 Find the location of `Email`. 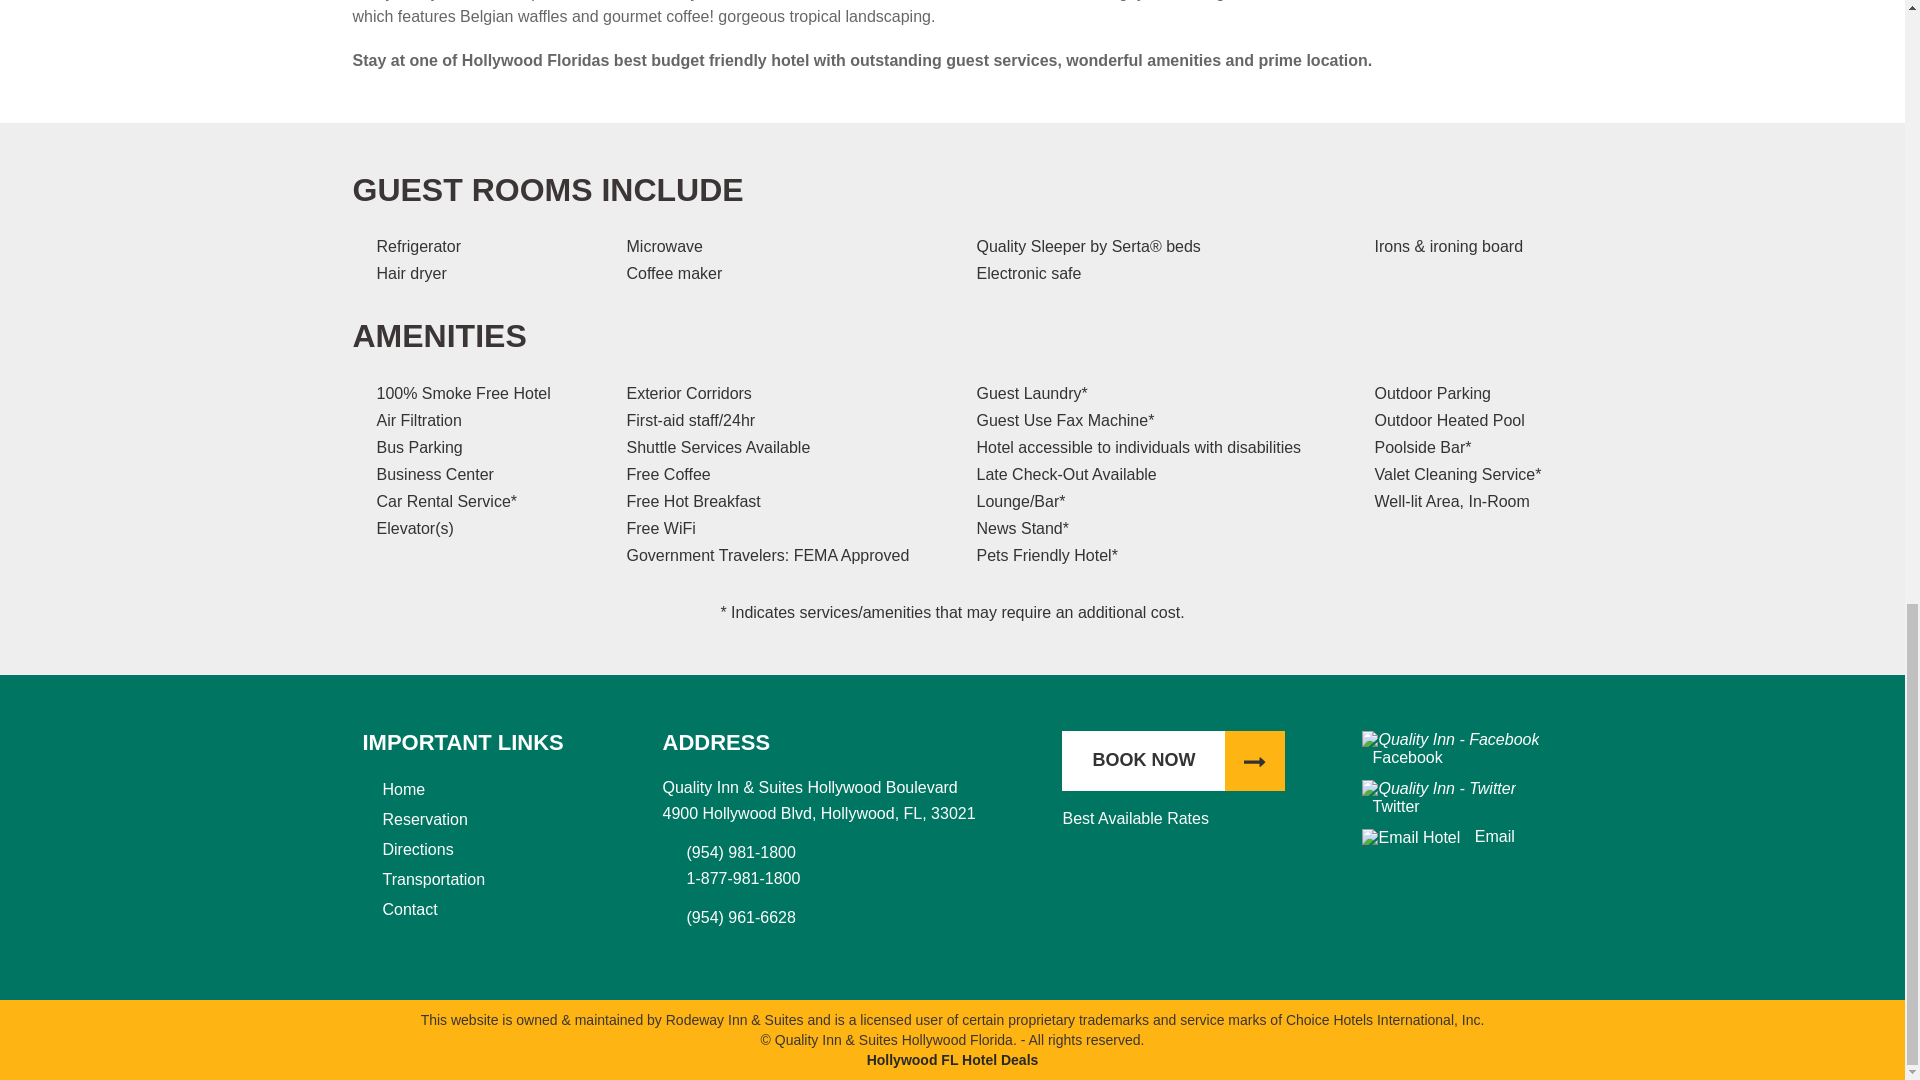

Email is located at coordinates (1486, 836).